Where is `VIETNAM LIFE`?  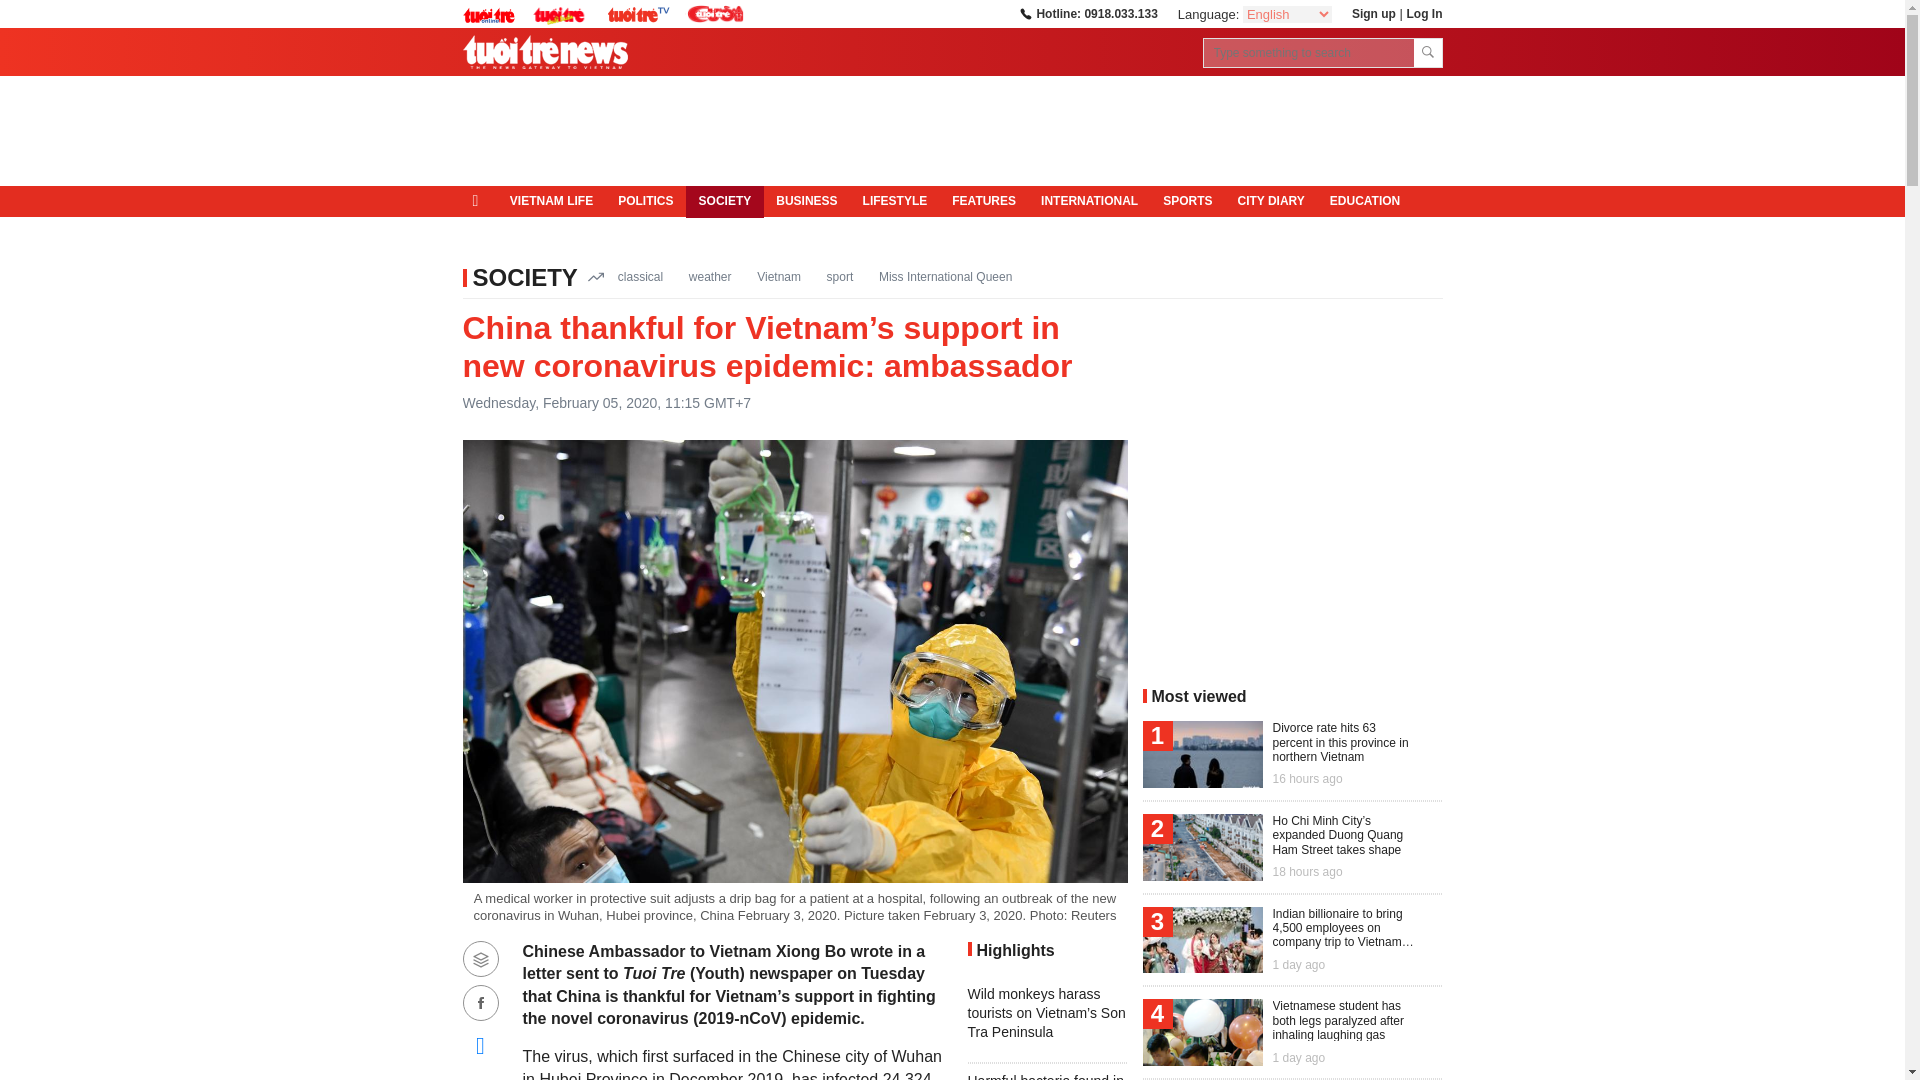 VIETNAM LIFE is located at coordinates (550, 202).